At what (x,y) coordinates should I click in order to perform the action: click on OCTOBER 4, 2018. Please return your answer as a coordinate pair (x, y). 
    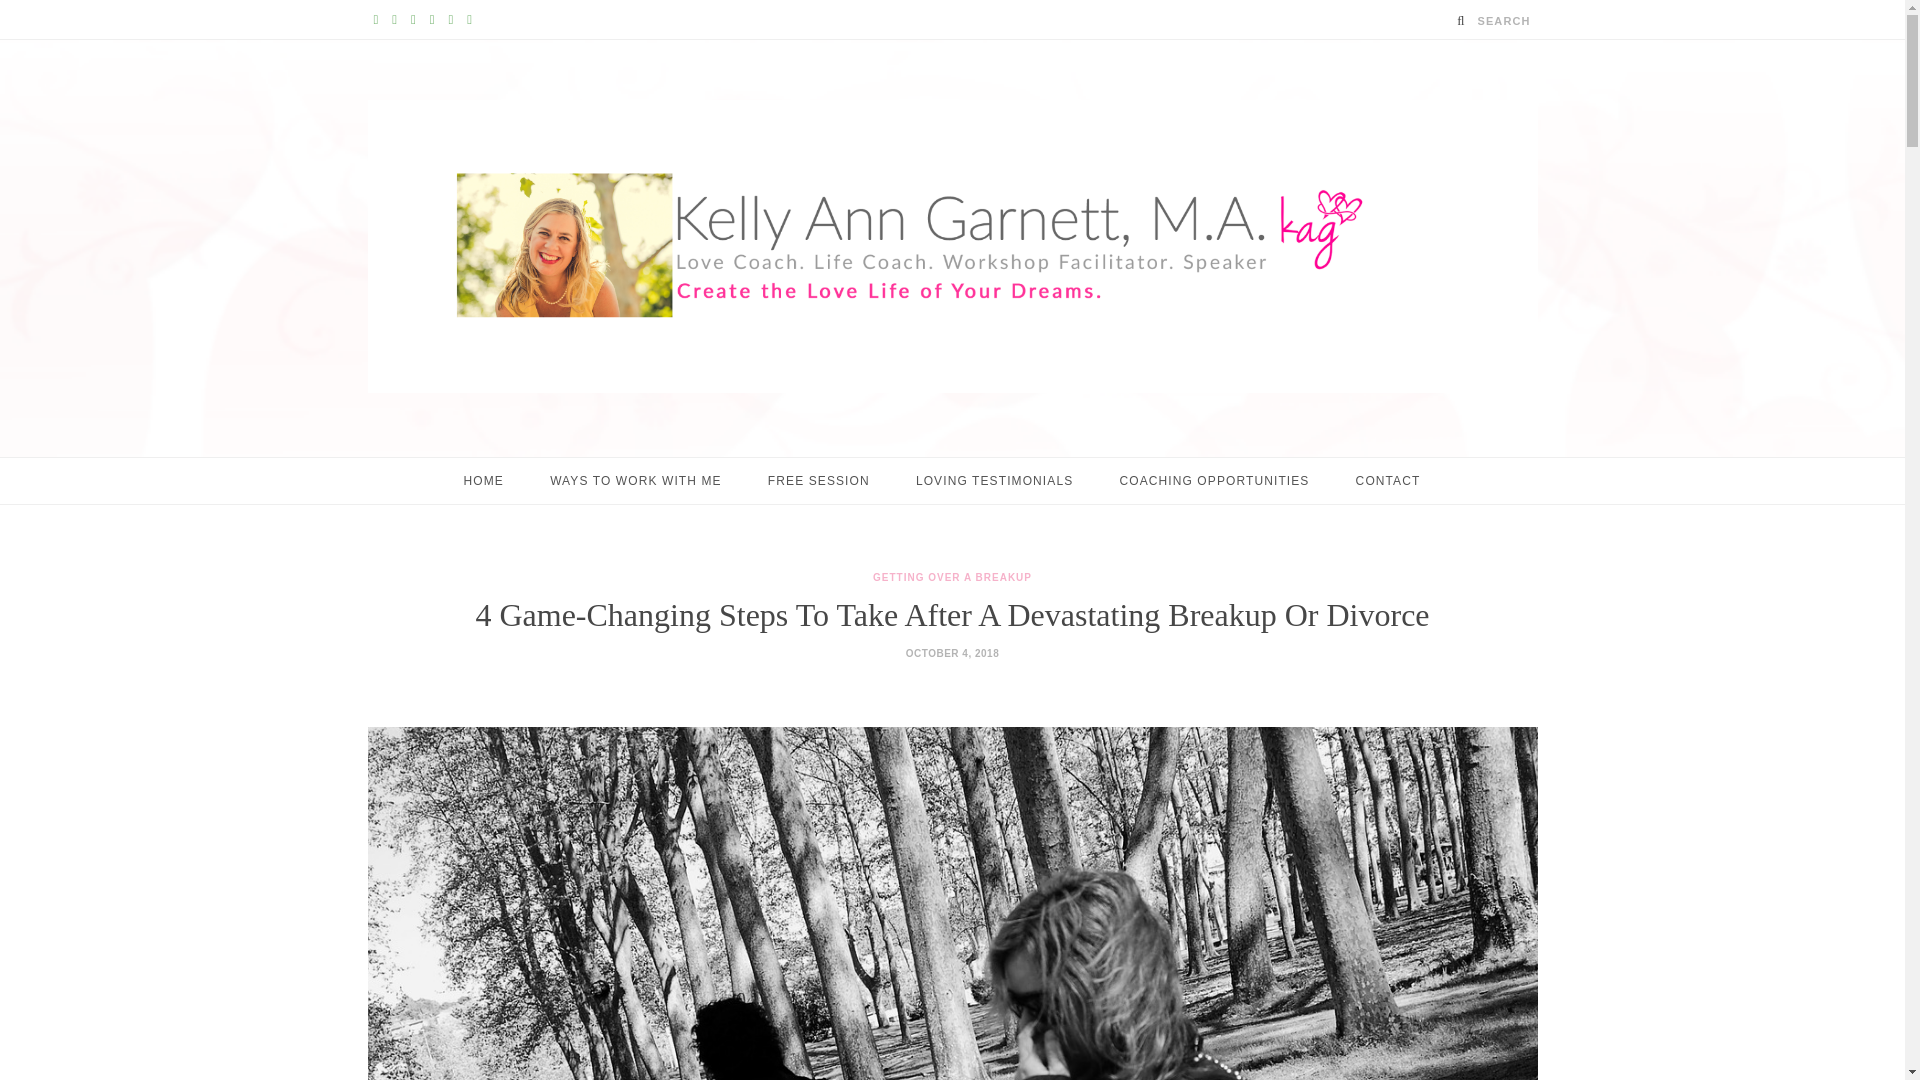
    Looking at the image, I should click on (952, 653).